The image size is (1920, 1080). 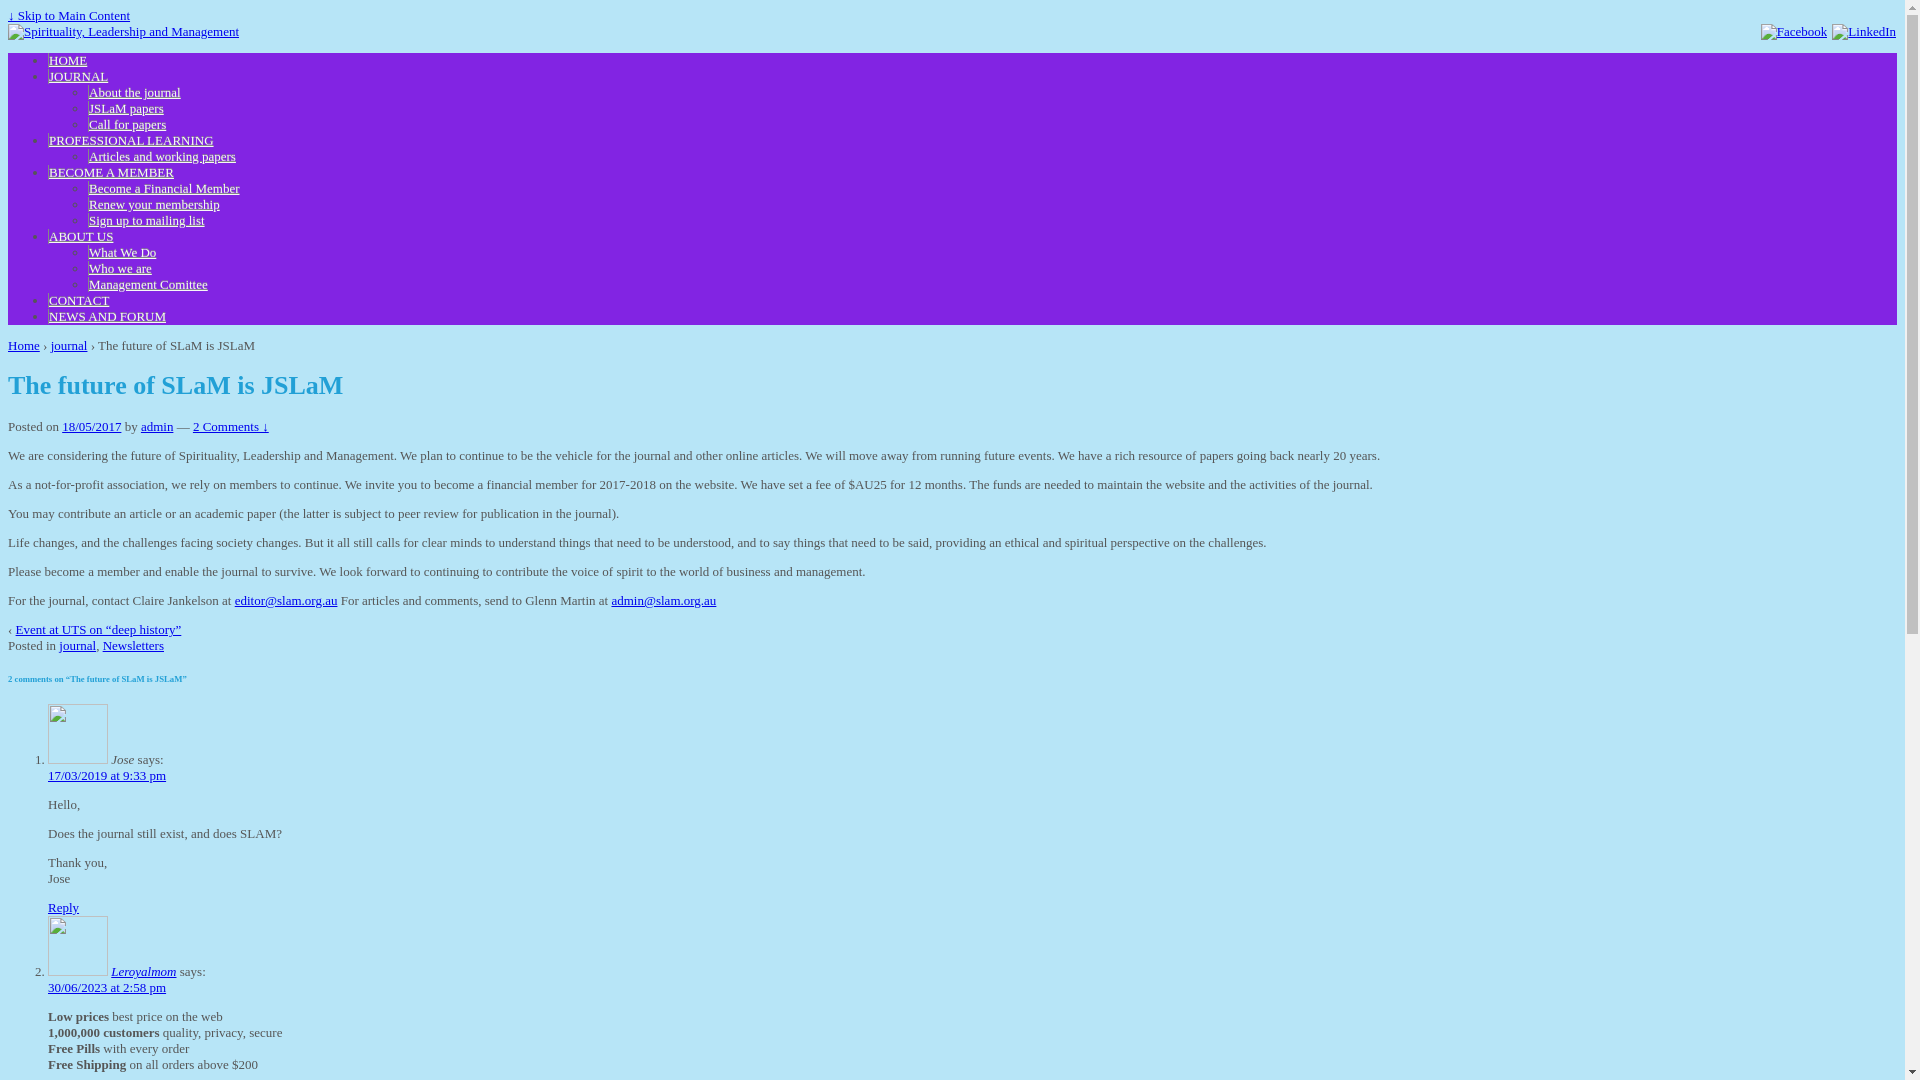 I want to click on JSLaM papers, so click(x=126, y=108).